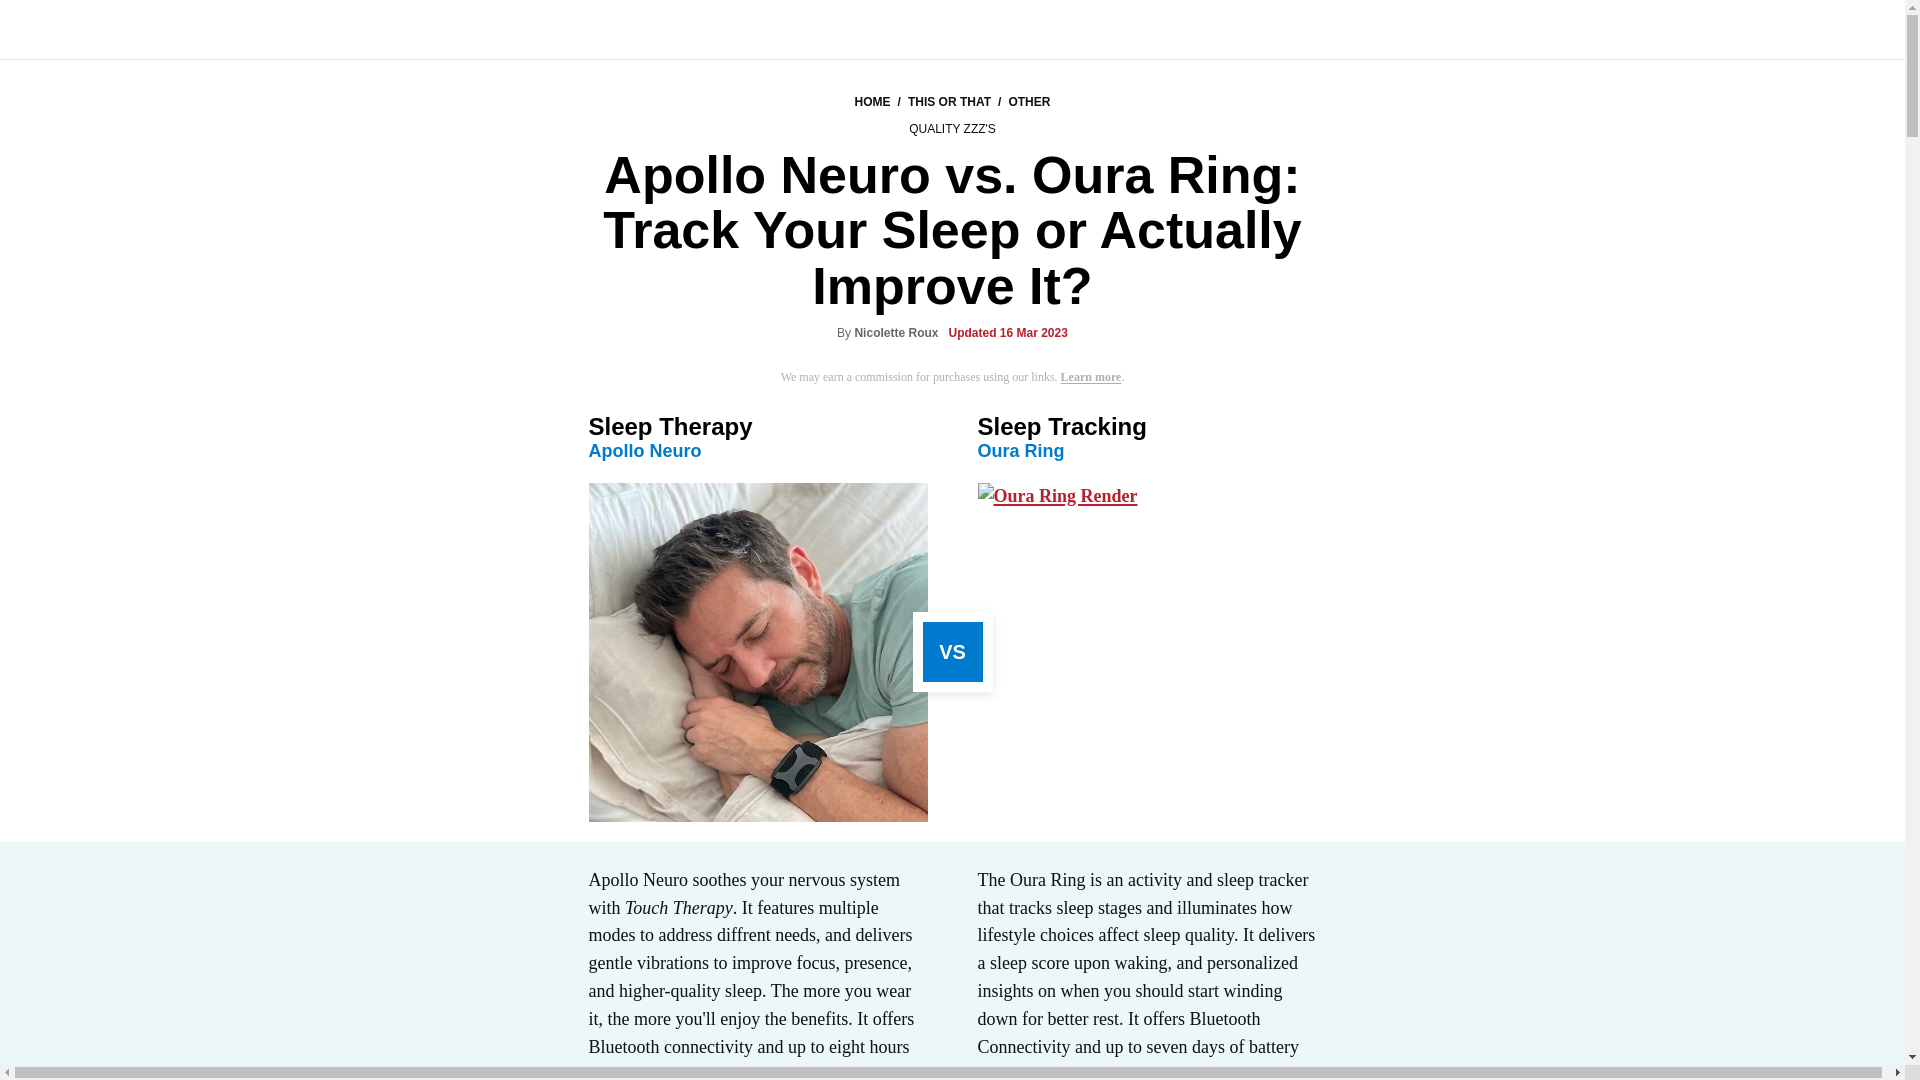  What do you see at coordinates (896, 333) in the screenshot?
I see `Nicolette Roux` at bounding box center [896, 333].